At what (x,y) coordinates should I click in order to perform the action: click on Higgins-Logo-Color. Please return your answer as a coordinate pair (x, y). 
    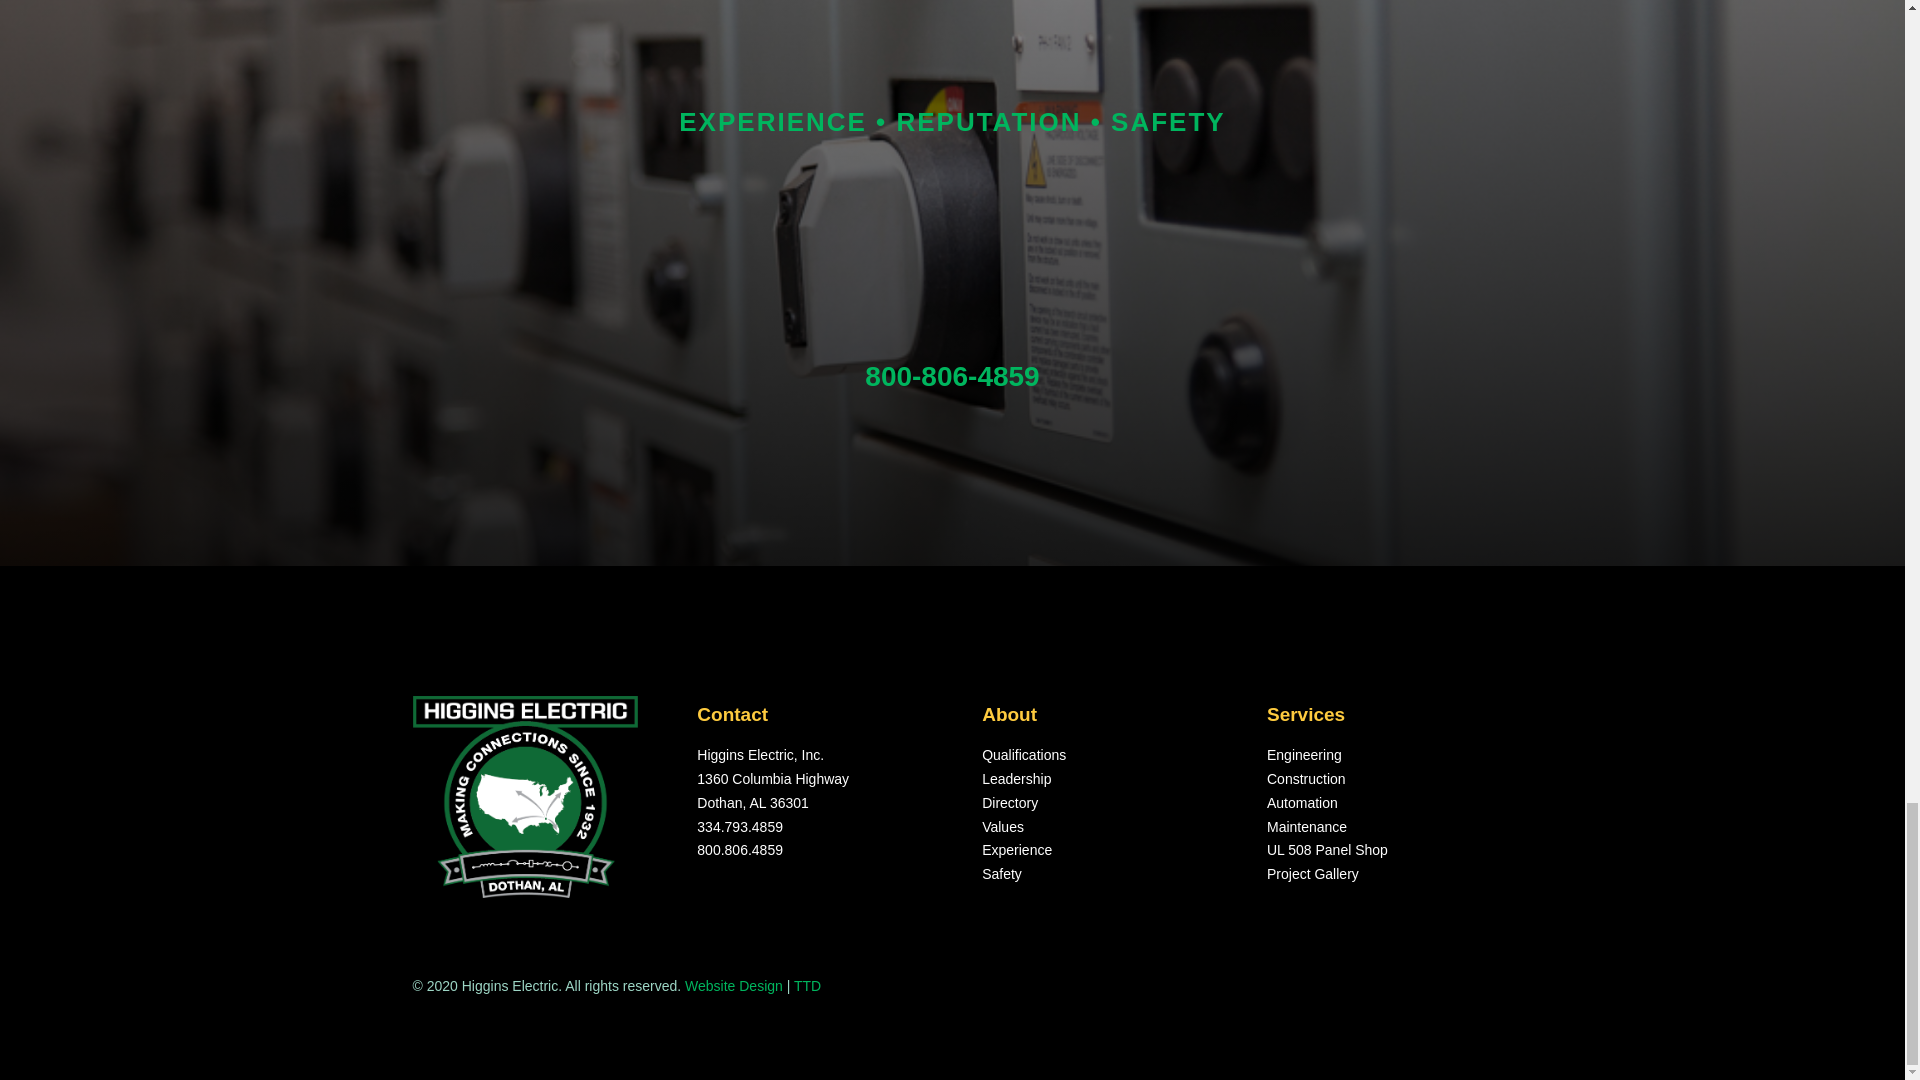
    Looking at the image, I should click on (524, 796).